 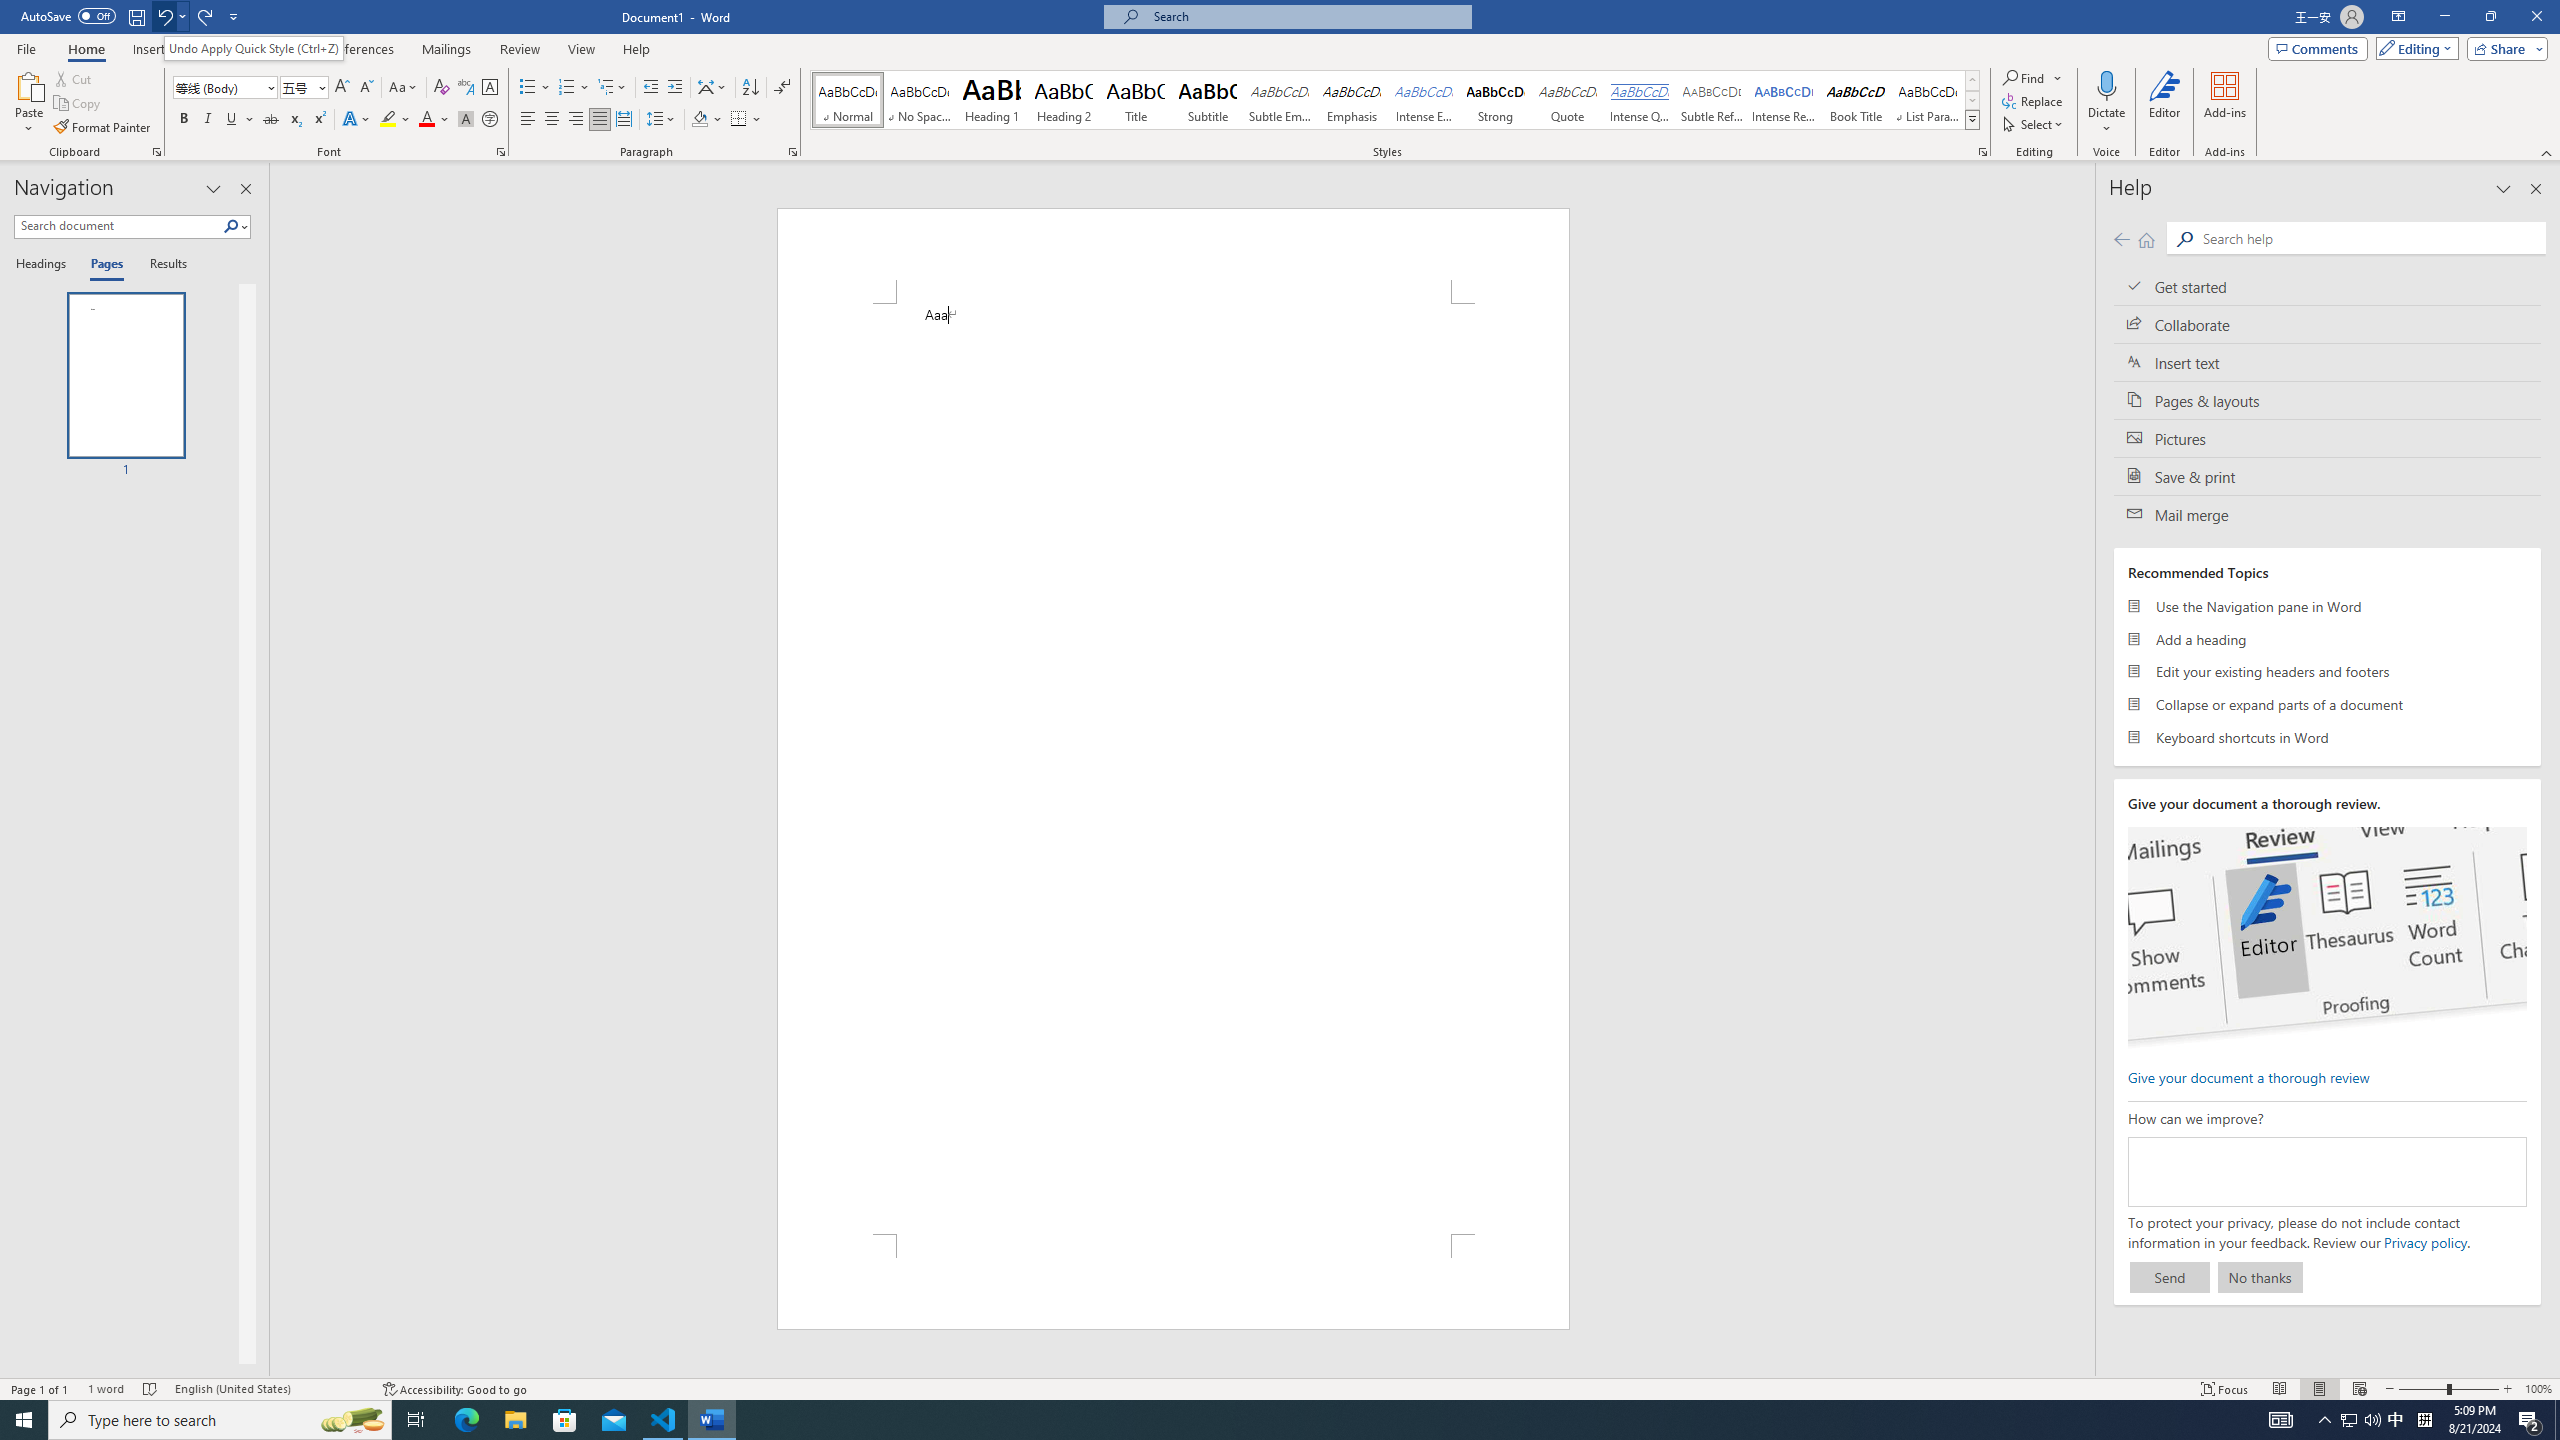 I want to click on Cut, so click(x=74, y=78).